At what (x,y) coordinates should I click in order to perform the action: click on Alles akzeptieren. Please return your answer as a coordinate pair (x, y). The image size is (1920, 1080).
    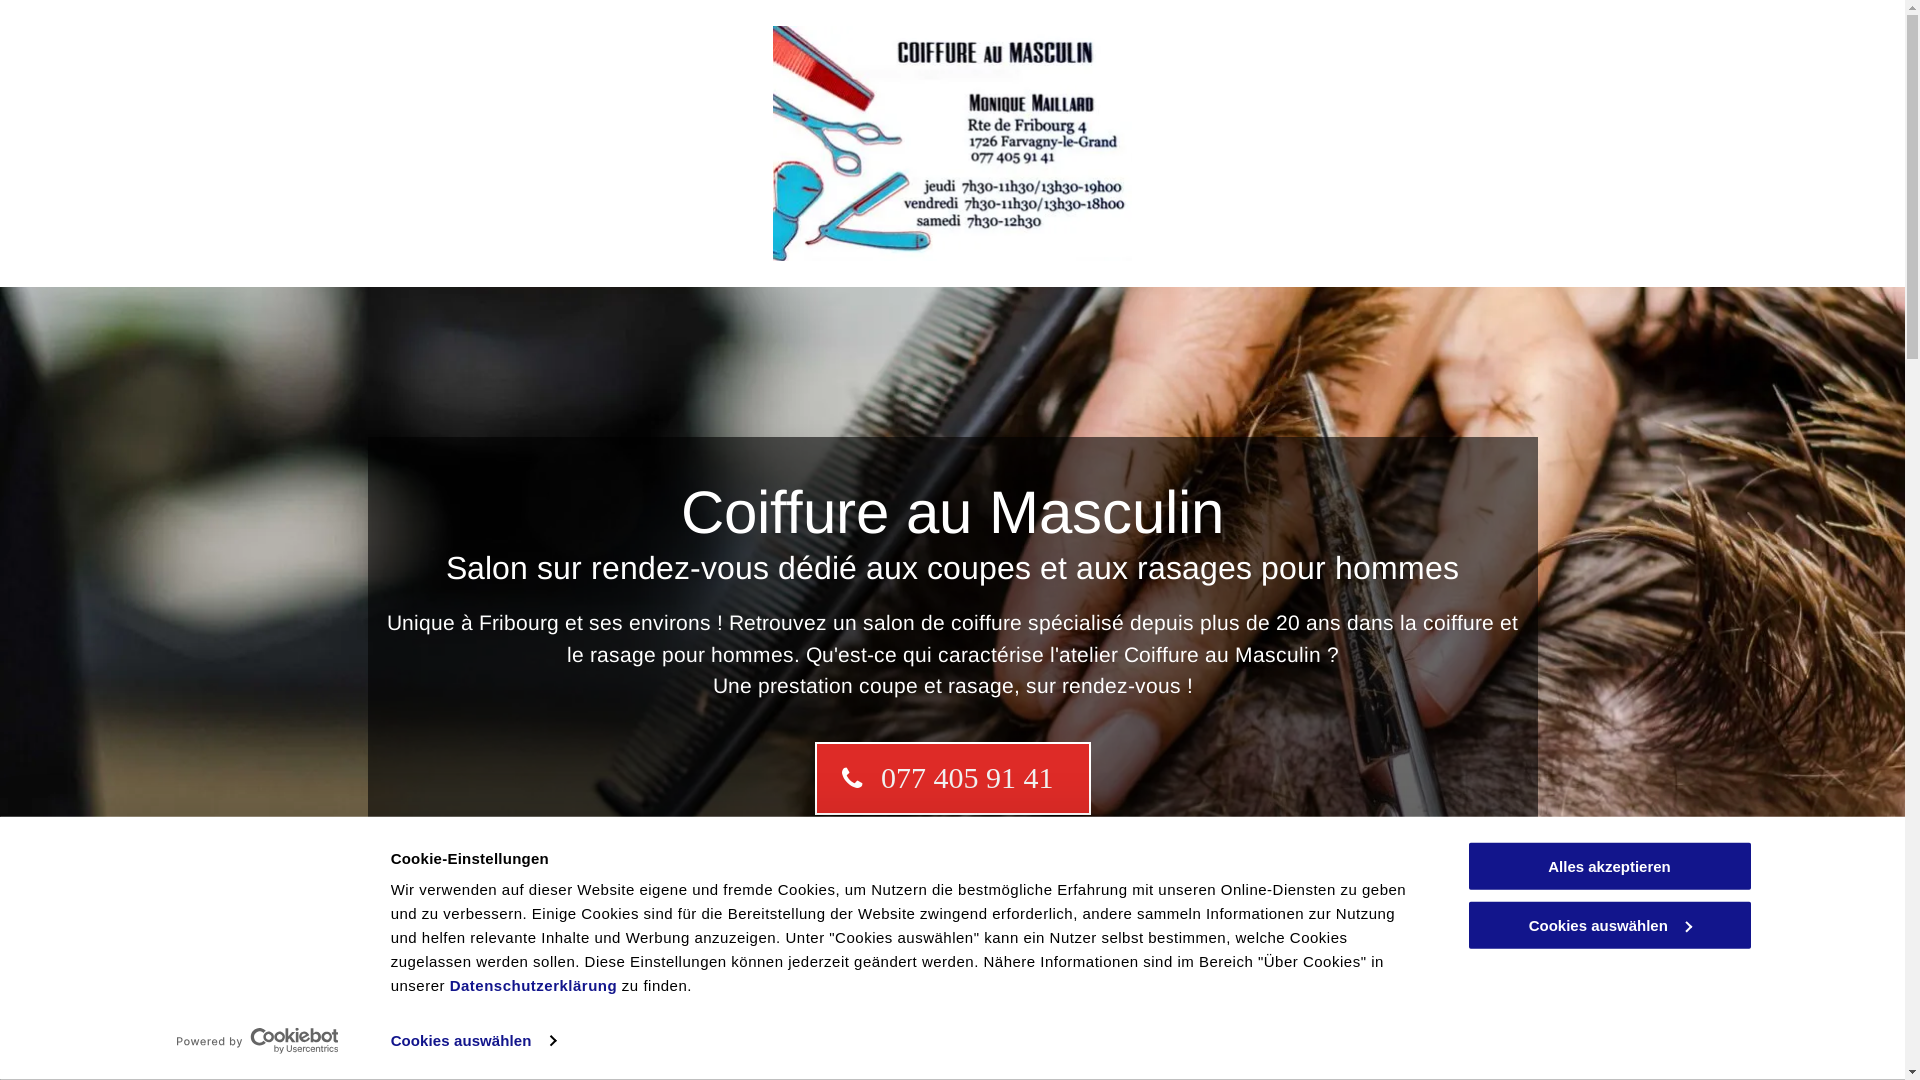
    Looking at the image, I should click on (1609, 866).